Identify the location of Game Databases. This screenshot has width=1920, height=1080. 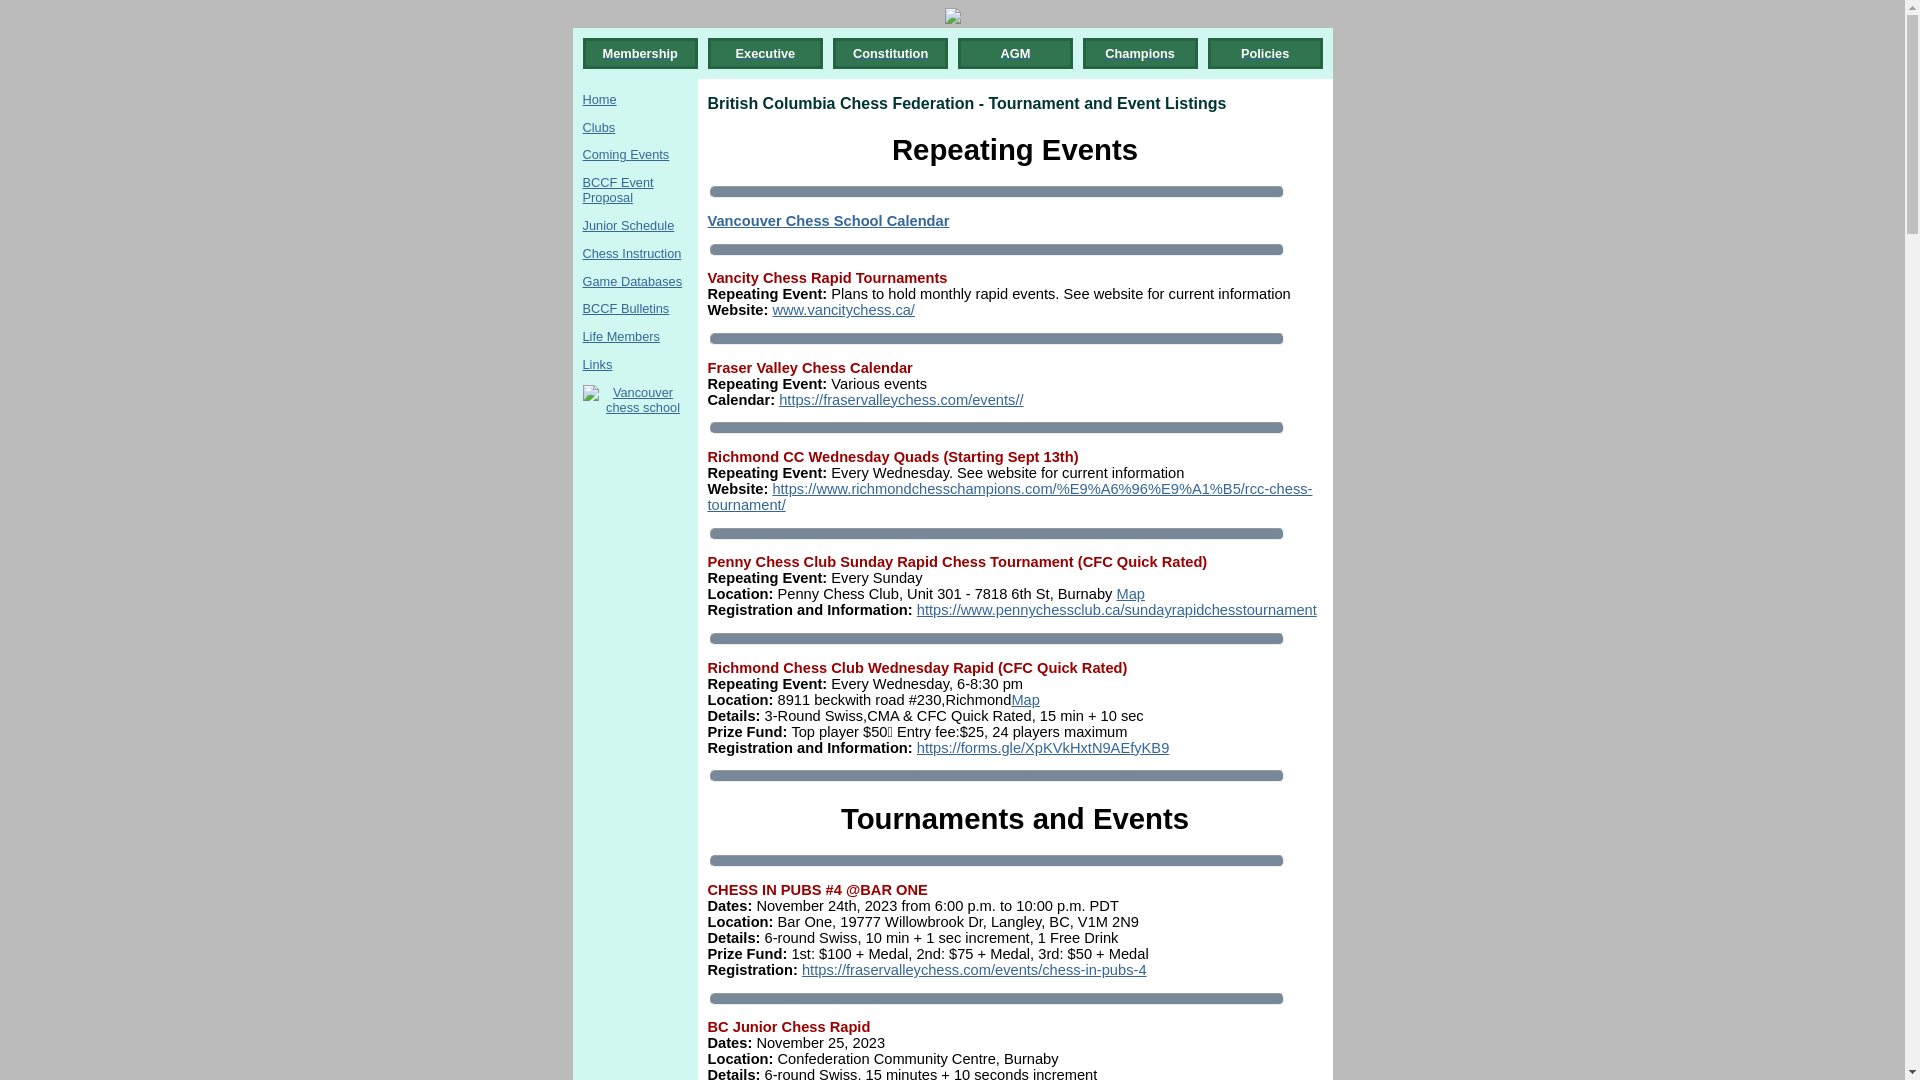
(632, 282).